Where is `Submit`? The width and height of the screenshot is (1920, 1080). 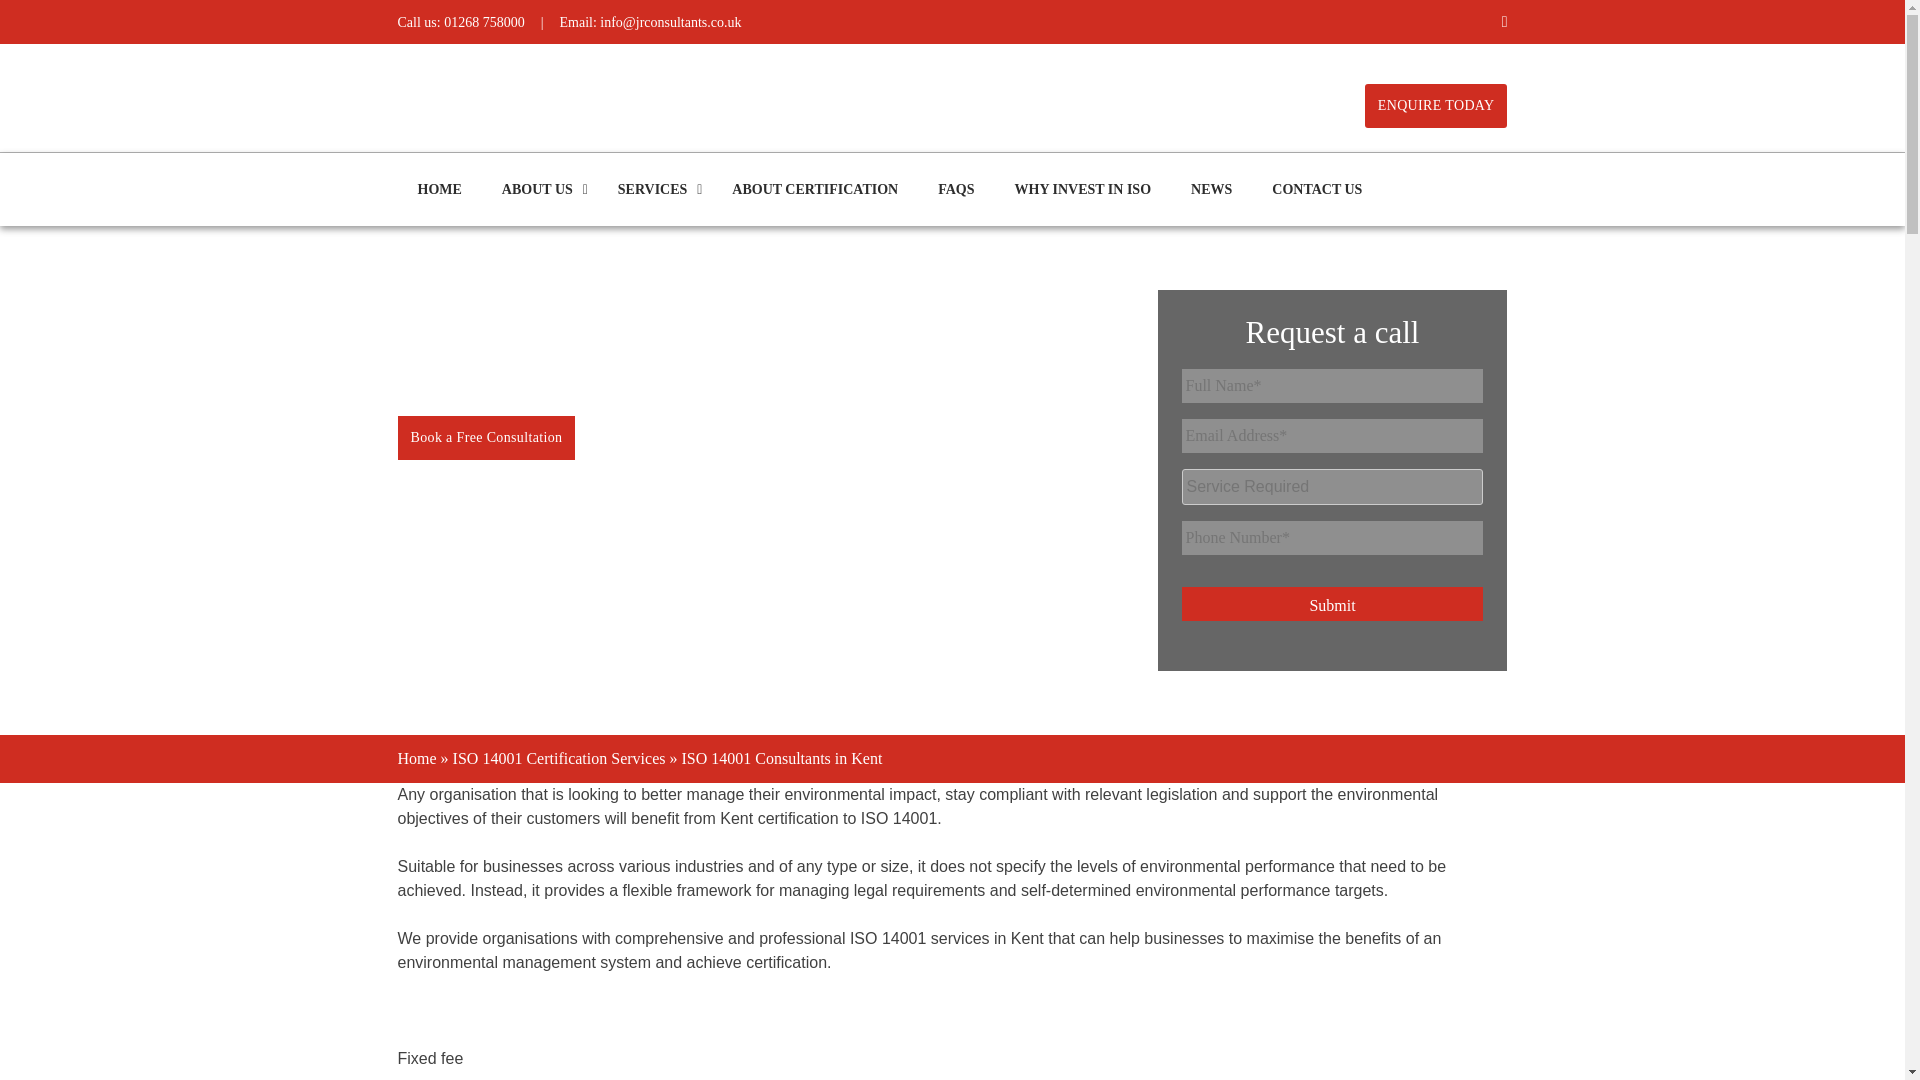
Submit is located at coordinates (1333, 604).